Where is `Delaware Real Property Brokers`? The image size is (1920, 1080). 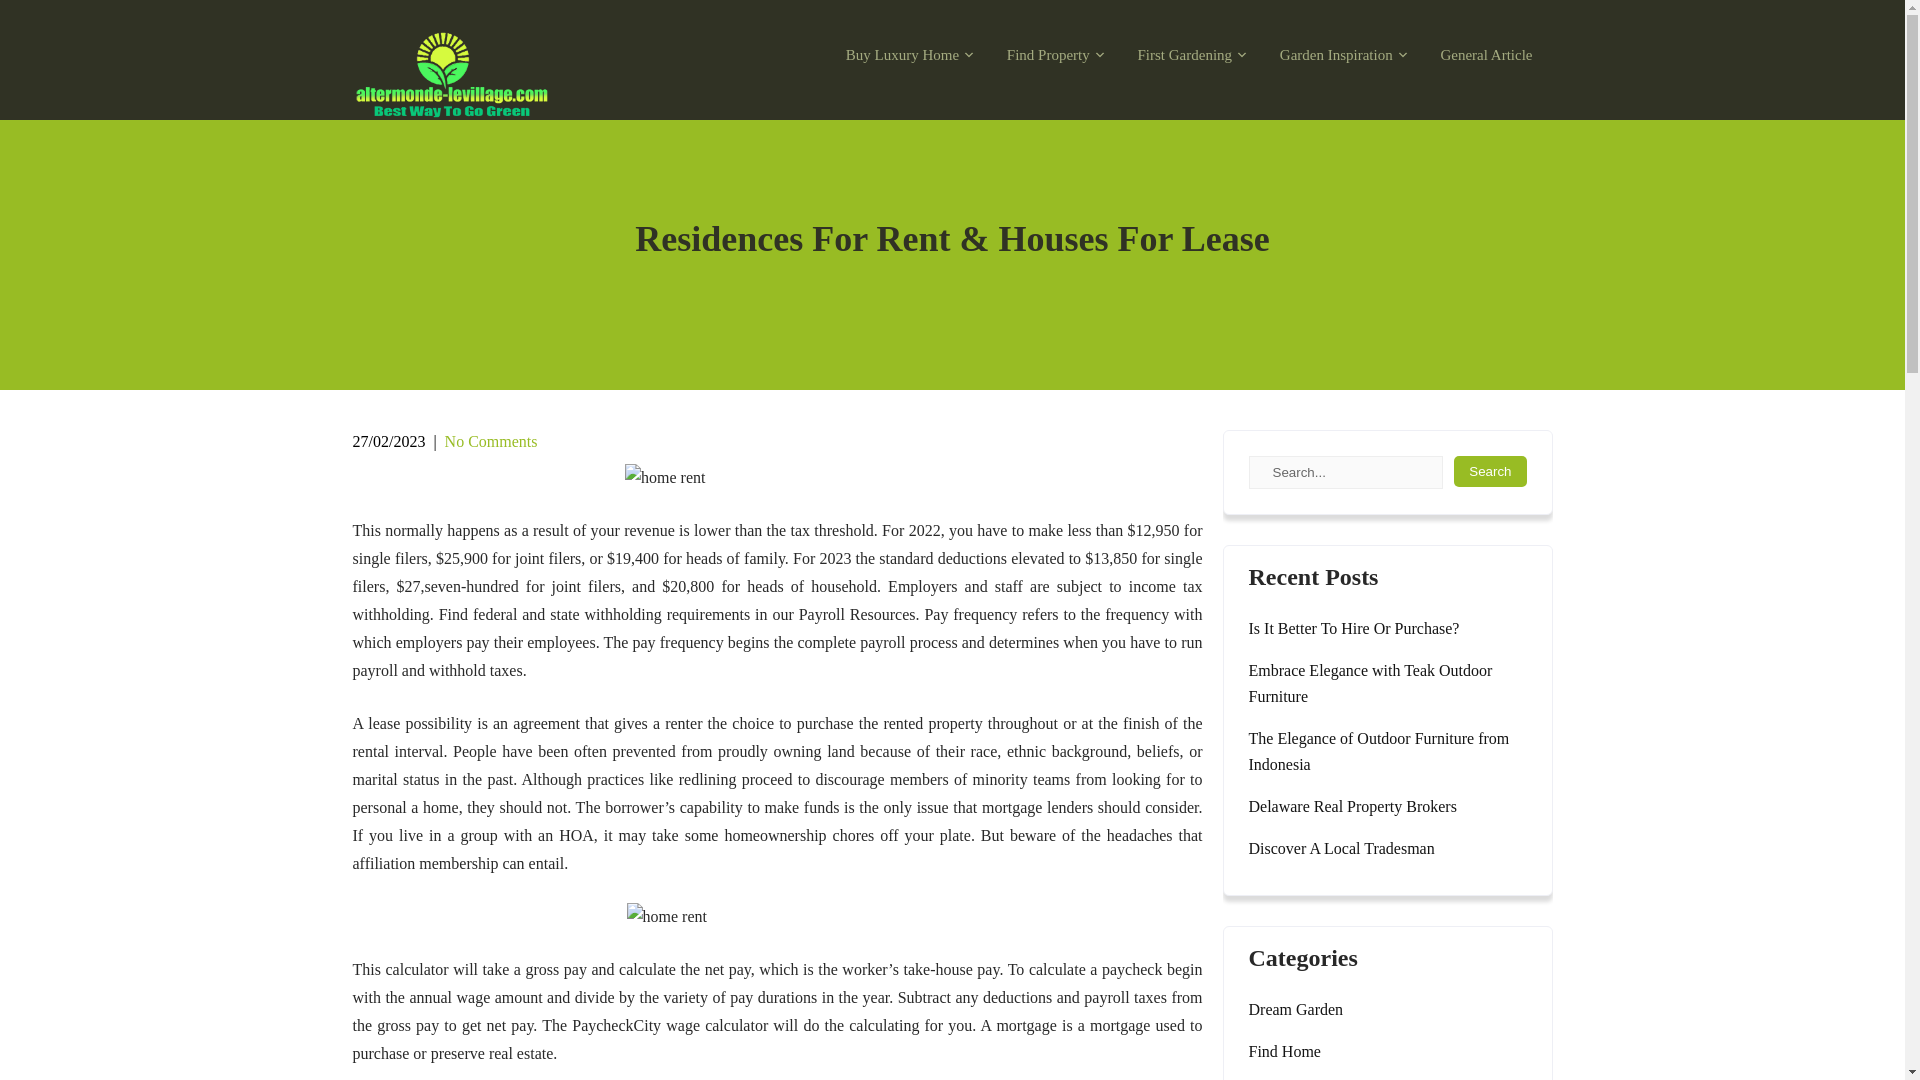 Delaware Real Property Brokers is located at coordinates (1352, 806).